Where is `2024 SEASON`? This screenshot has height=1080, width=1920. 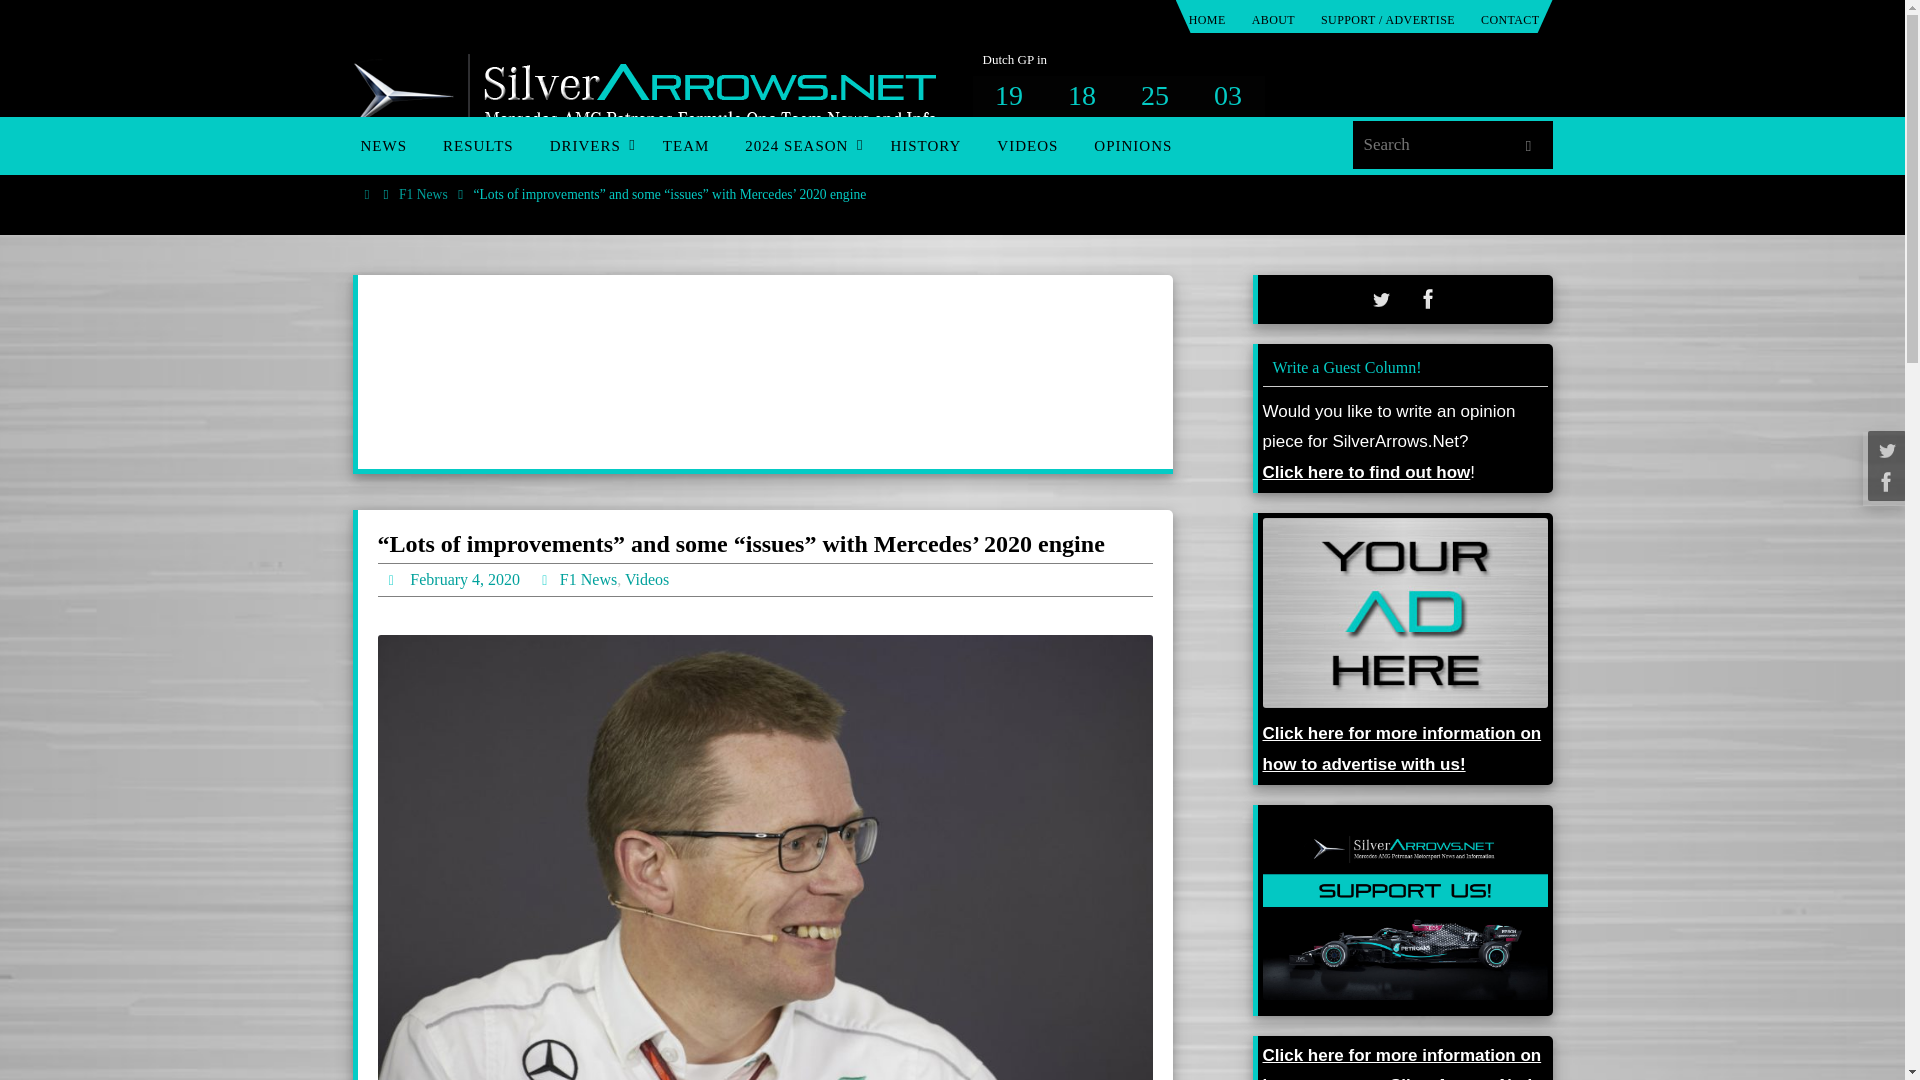
2024 SEASON is located at coordinates (799, 145).